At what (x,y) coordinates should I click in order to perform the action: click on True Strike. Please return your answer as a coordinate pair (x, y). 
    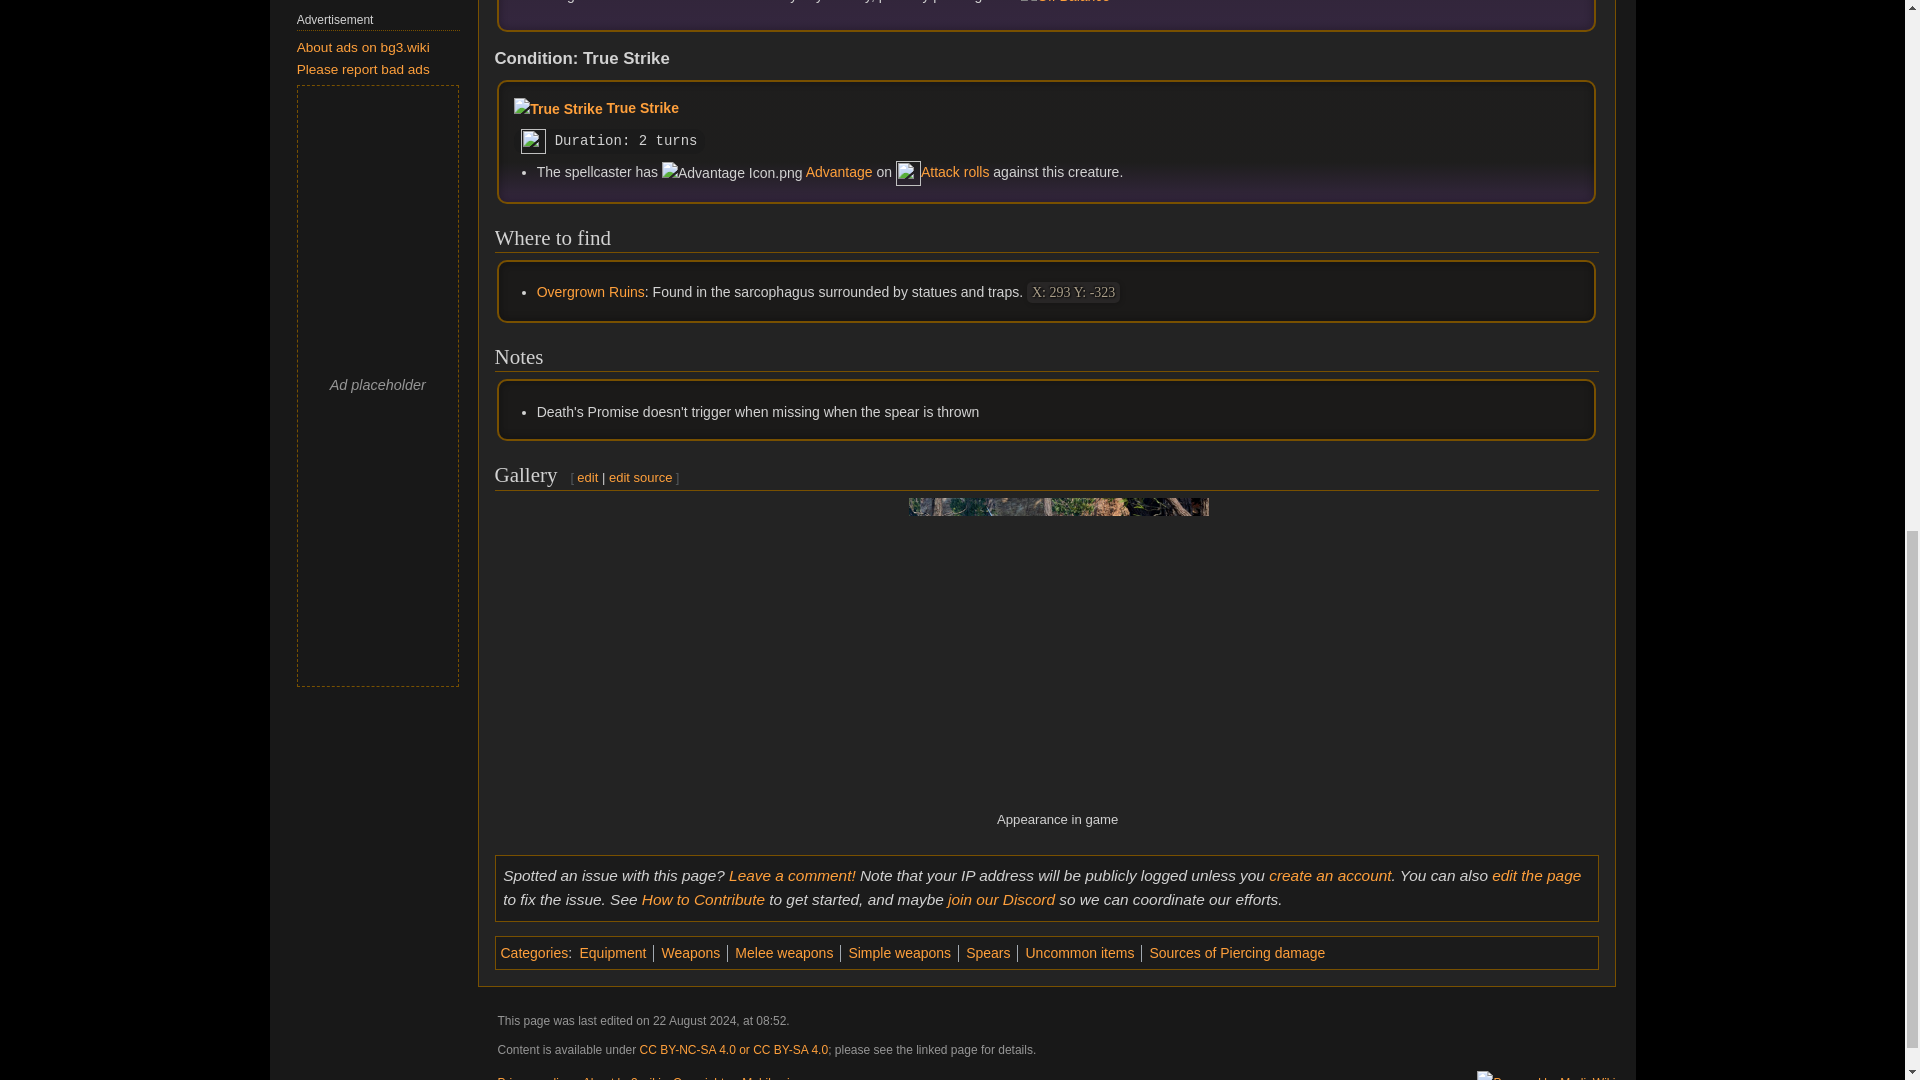
    Looking at the image, I should click on (642, 108).